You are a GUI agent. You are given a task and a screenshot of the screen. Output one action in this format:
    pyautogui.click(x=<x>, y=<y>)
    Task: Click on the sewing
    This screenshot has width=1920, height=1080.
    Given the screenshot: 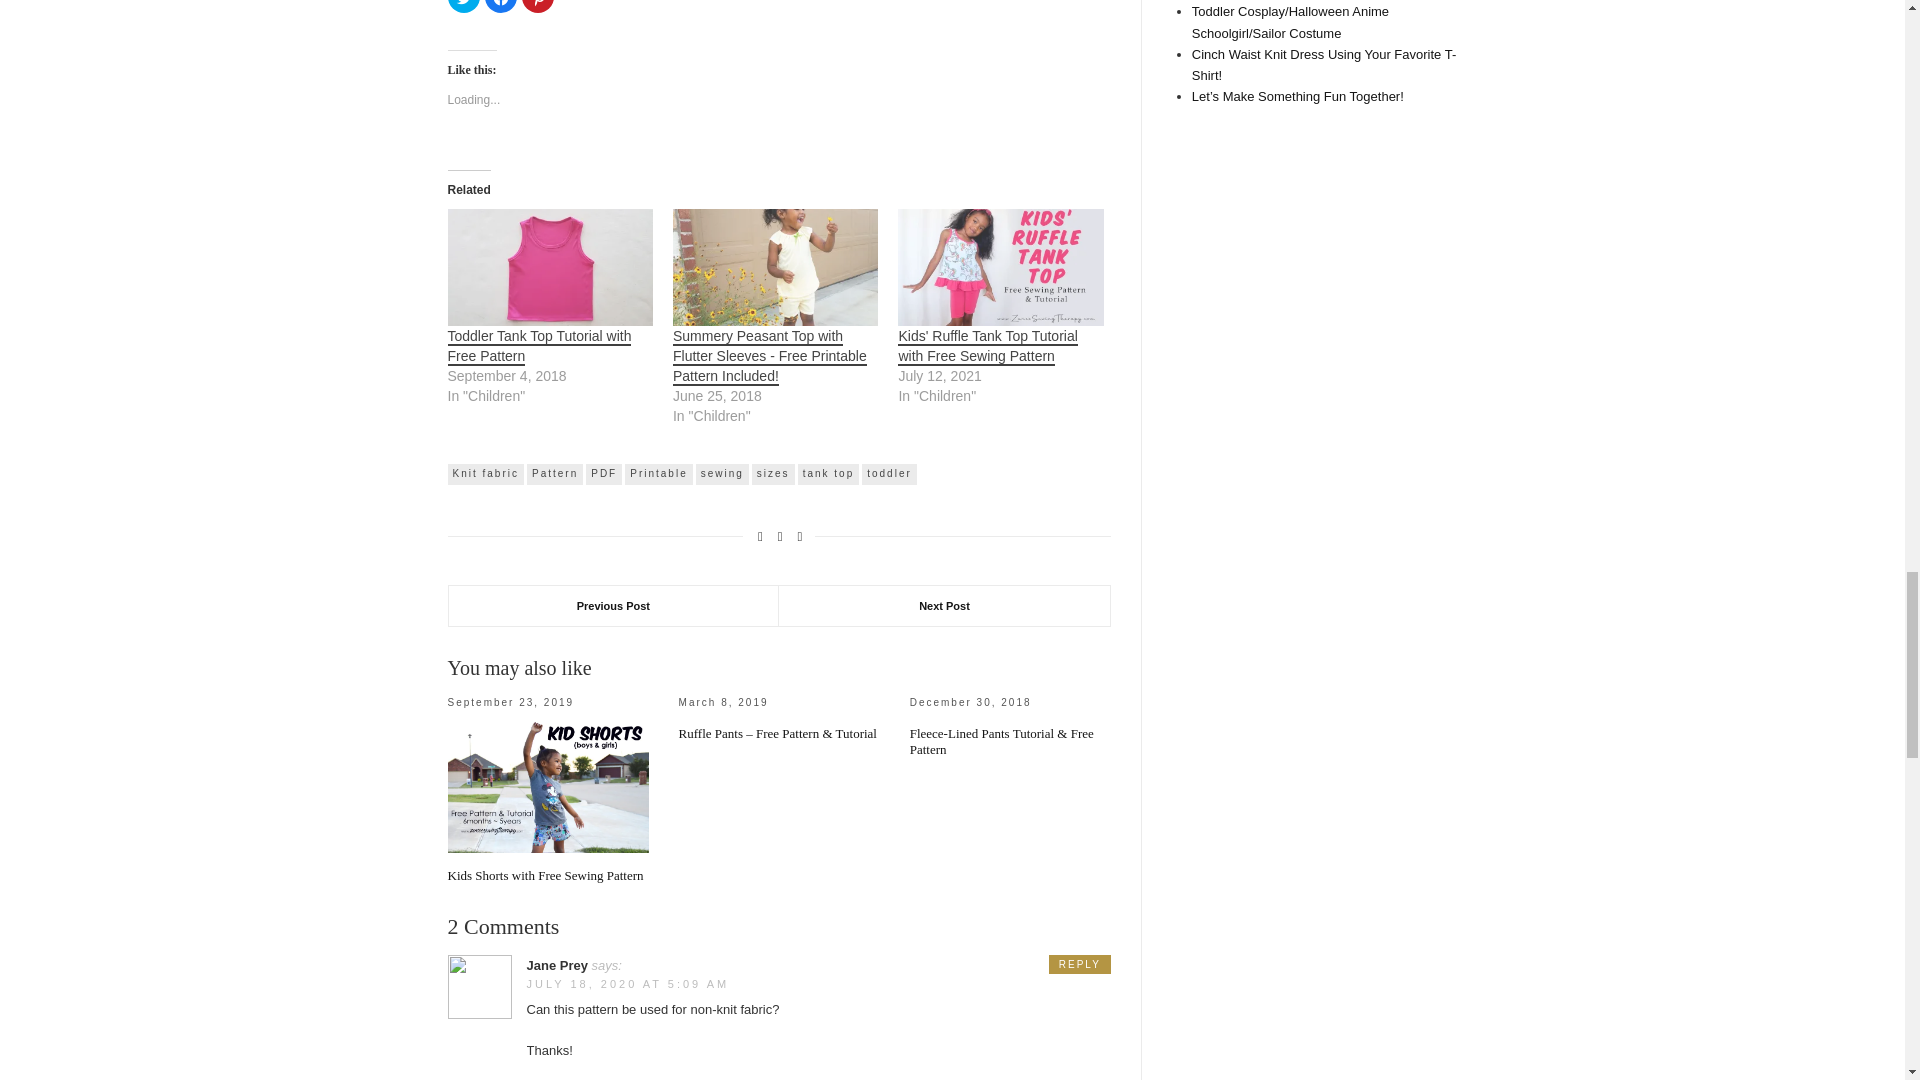 What is the action you would take?
    pyautogui.click(x=722, y=474)
    